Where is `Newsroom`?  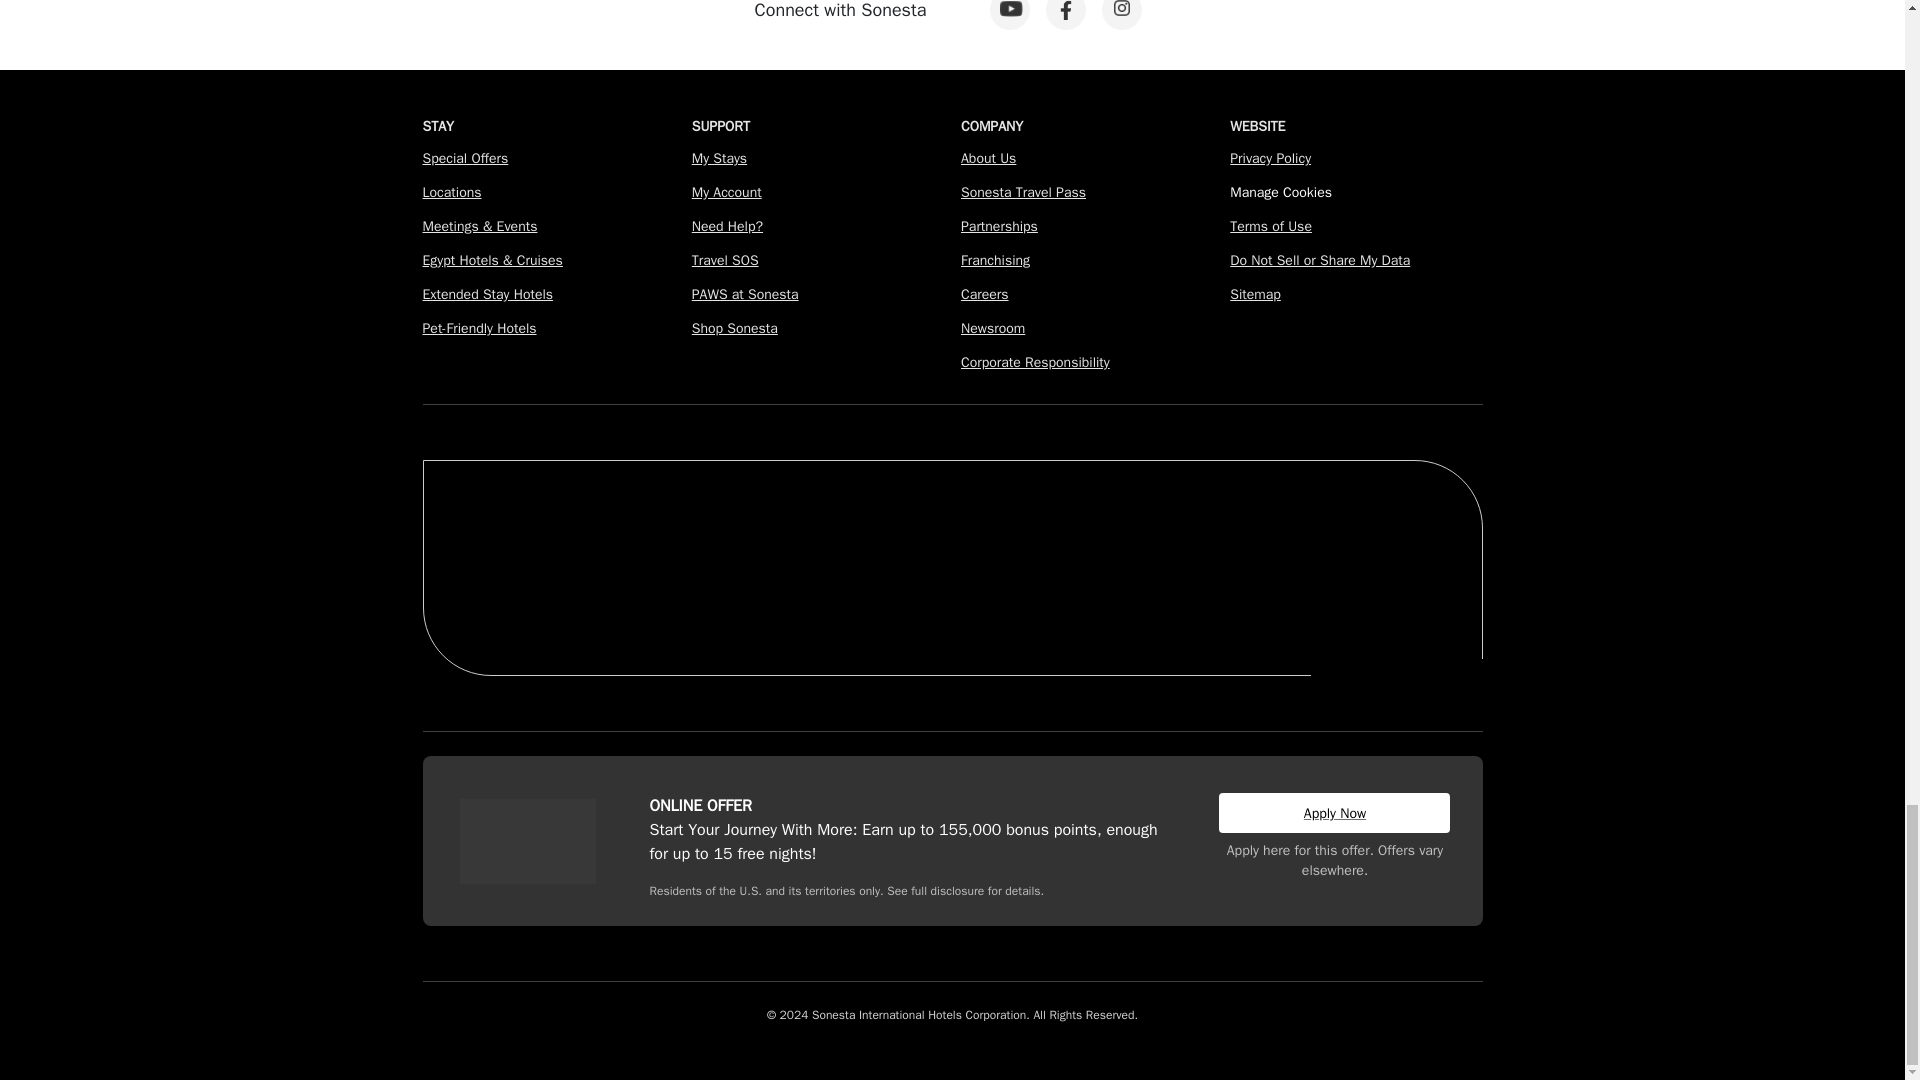 Newsroom is located at coordinates (993, 328).